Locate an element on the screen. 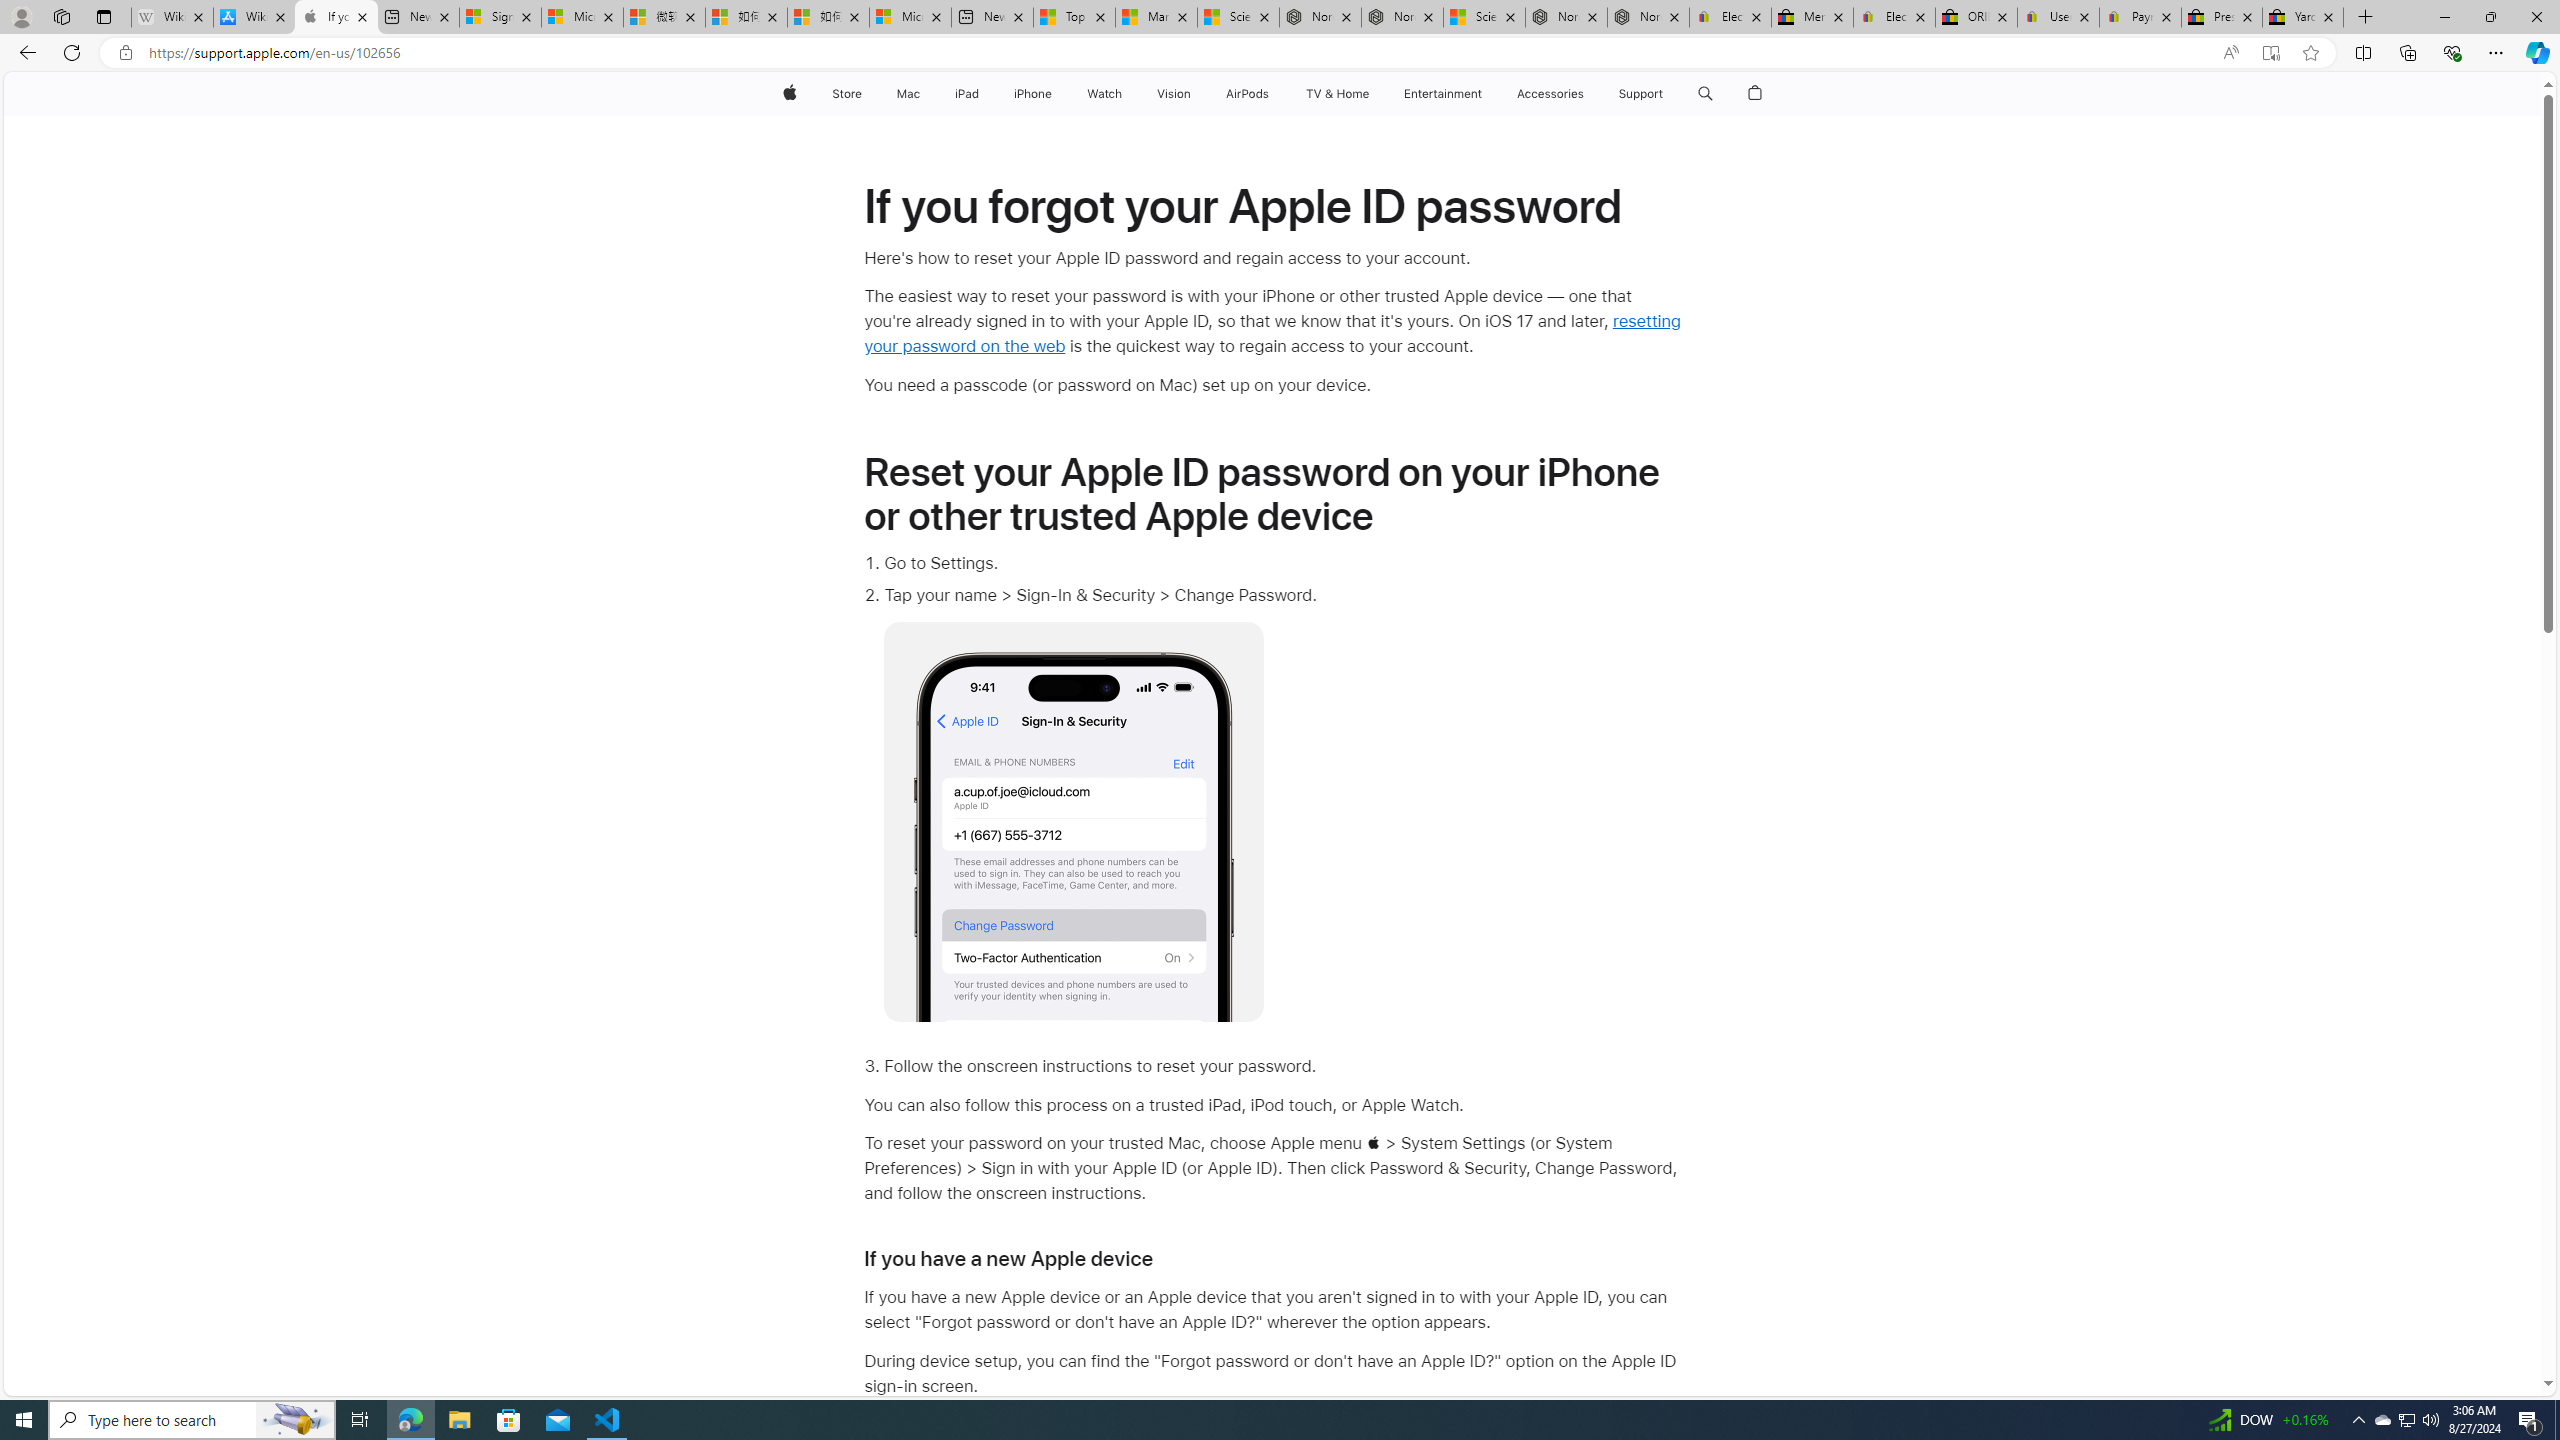 The height and width of the screenshot is (1440, 2560). iPhone is located at coordinates (1032, 94).